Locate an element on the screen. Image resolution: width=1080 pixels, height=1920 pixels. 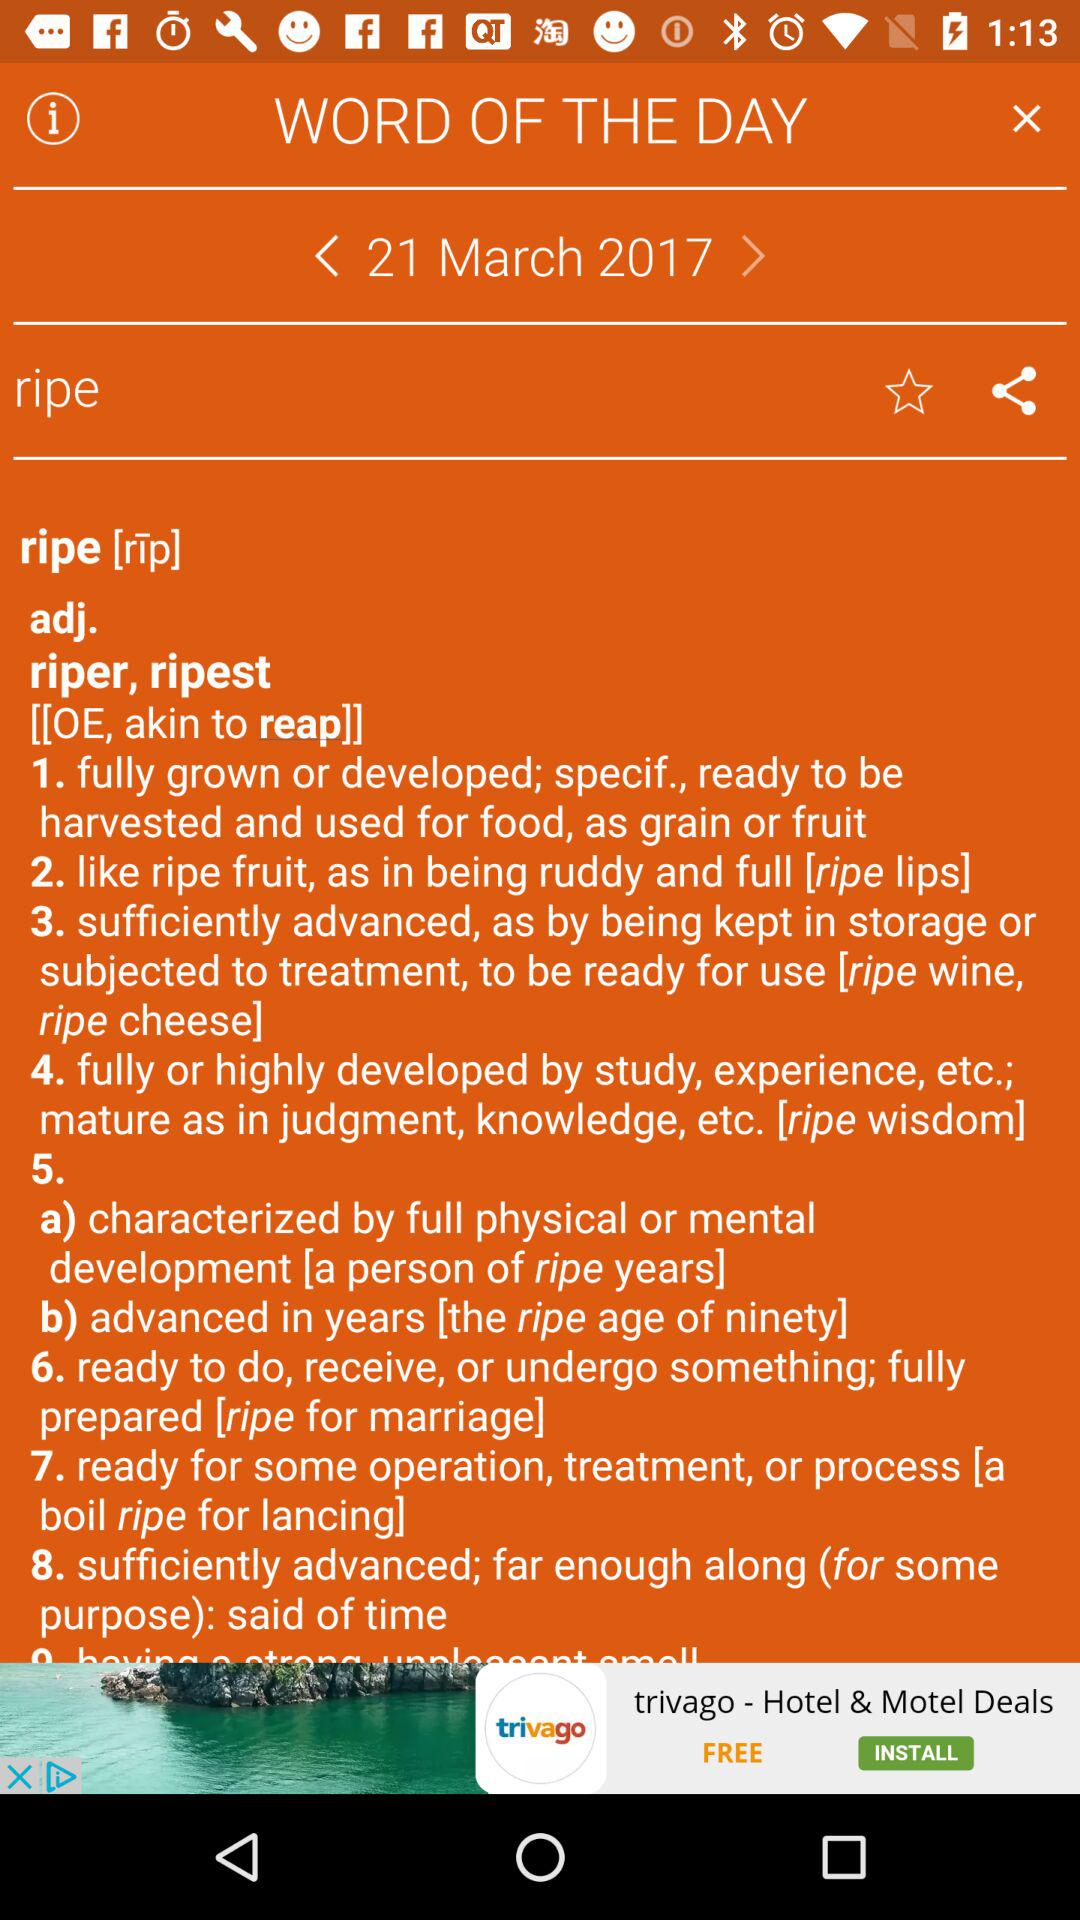
advertisement image is located at coordinates (540, 1728).